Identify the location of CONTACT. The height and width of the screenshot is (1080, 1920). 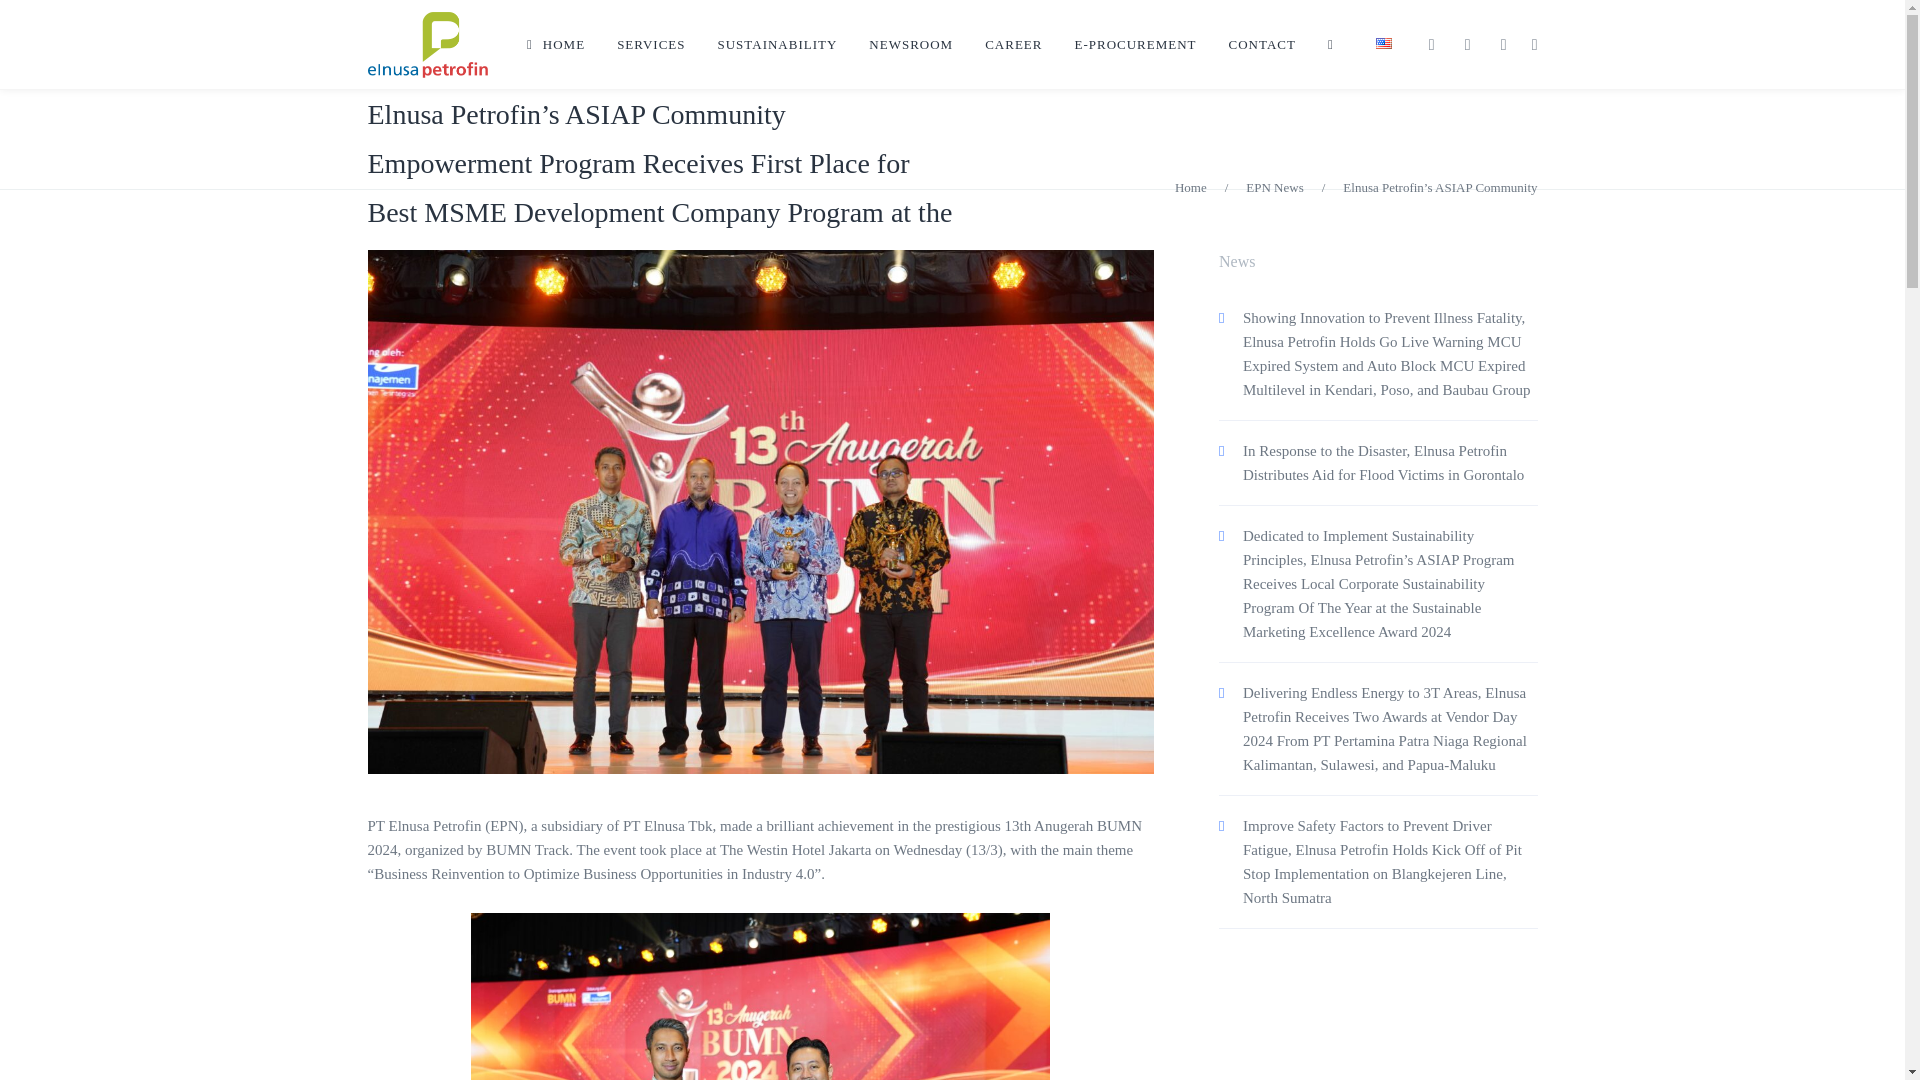
(1262, 44).